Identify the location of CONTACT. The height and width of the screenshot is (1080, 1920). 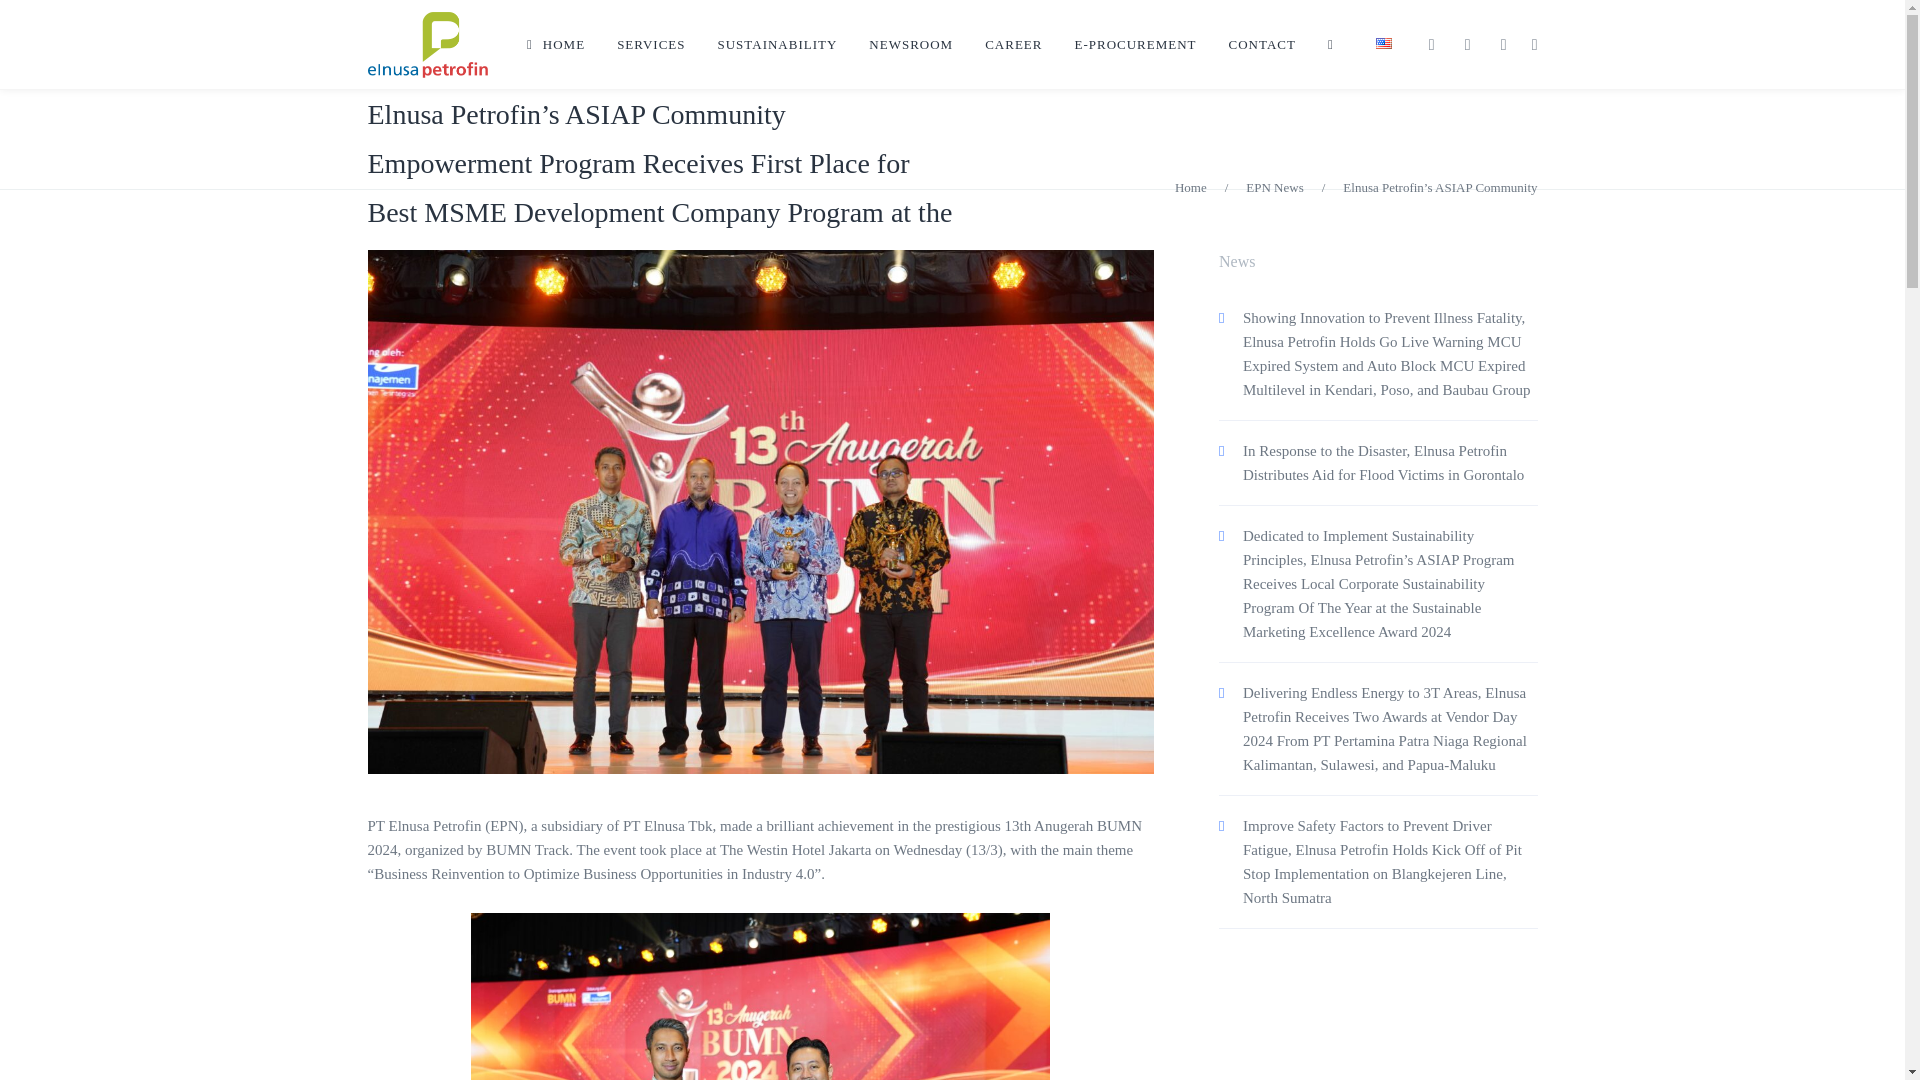
(1262, 44).